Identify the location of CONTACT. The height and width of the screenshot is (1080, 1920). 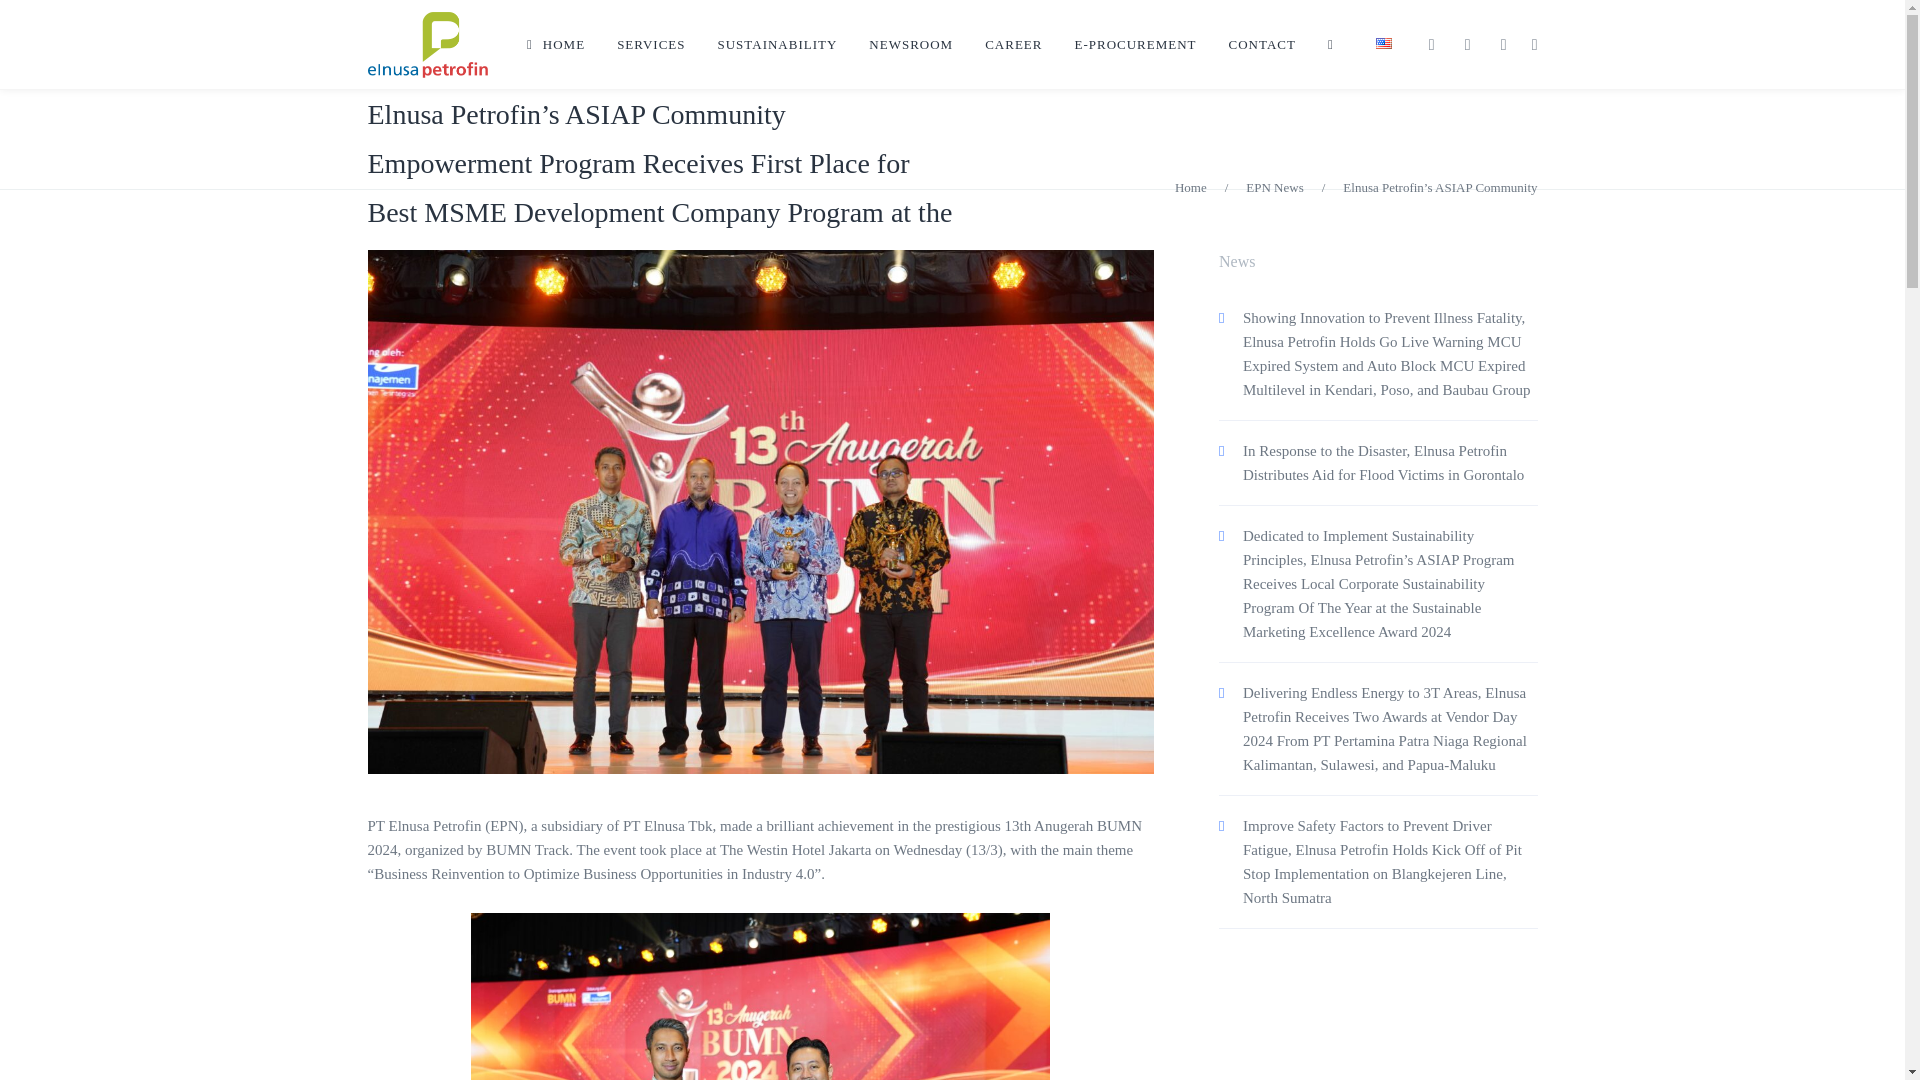
(1262, 44).